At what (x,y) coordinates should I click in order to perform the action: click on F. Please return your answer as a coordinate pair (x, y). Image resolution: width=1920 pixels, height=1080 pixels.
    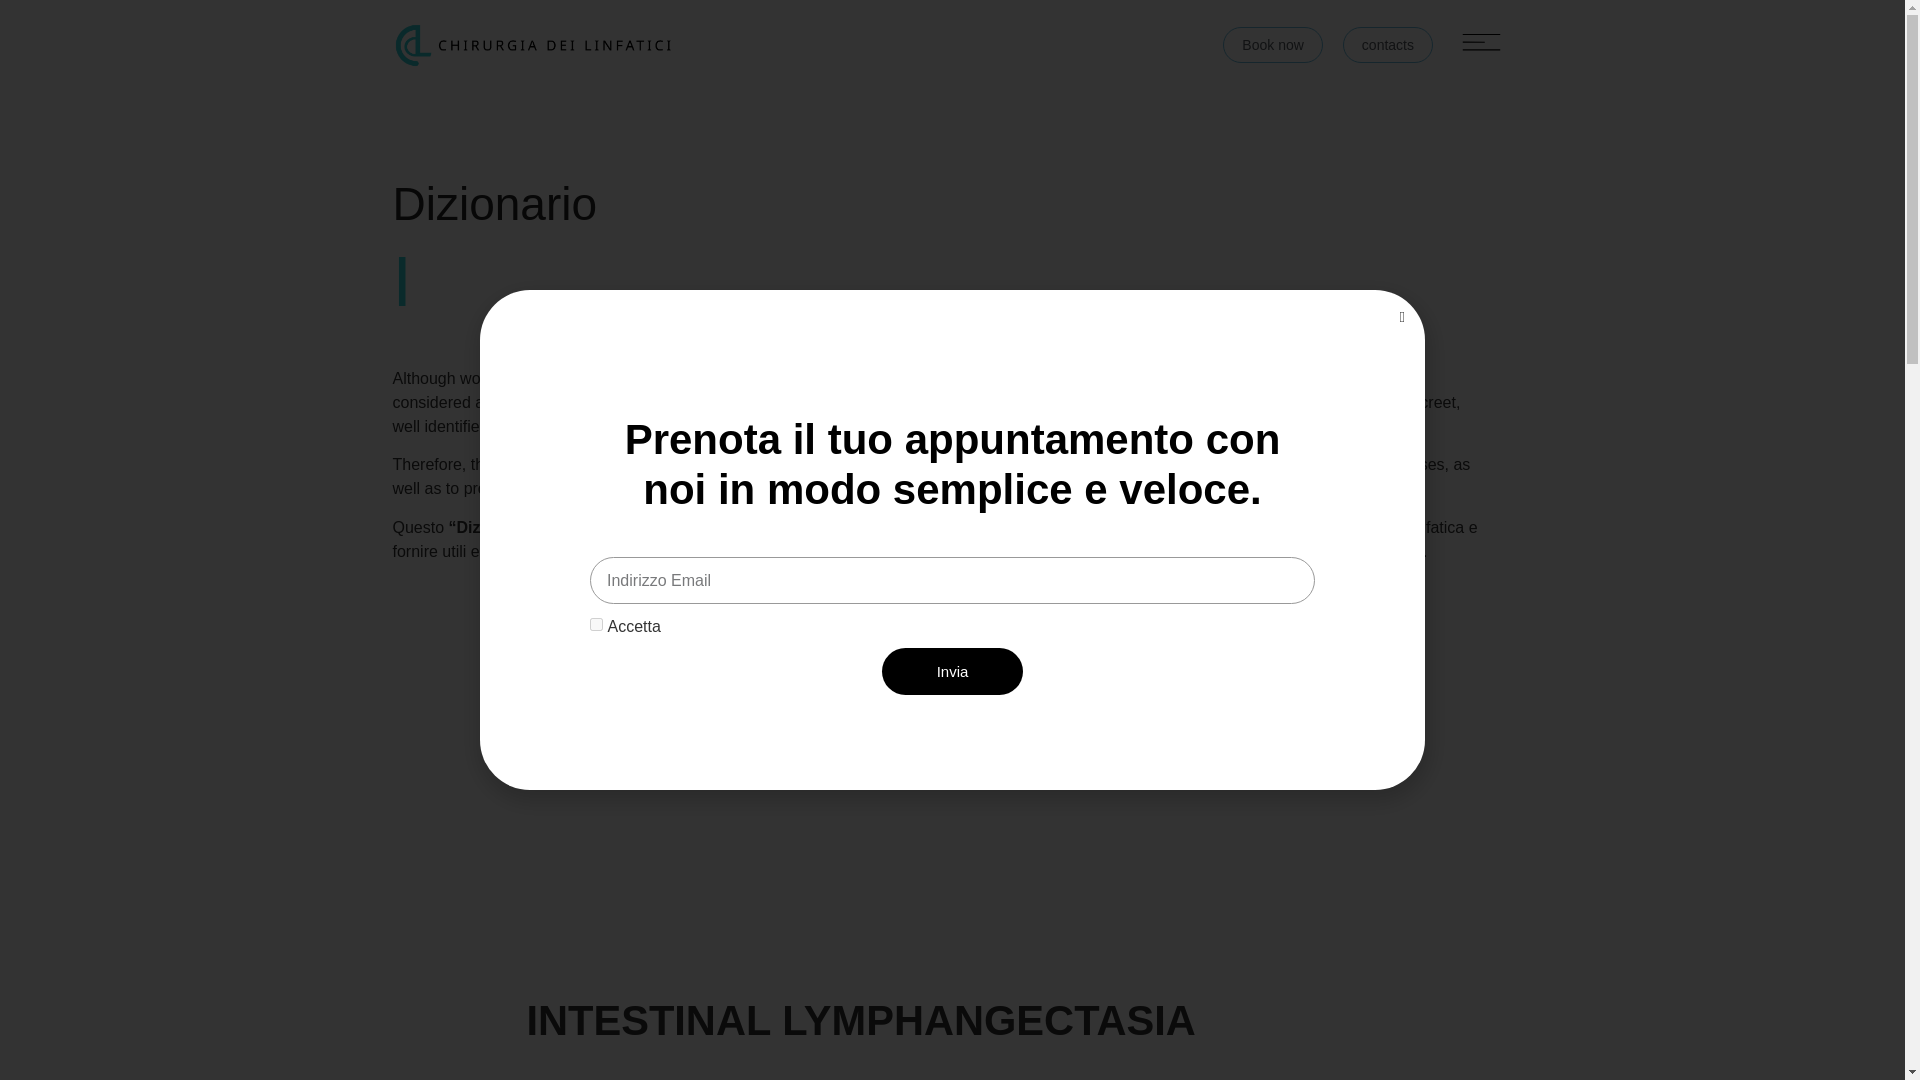
    Looking at the image, I should click on (827, 690).